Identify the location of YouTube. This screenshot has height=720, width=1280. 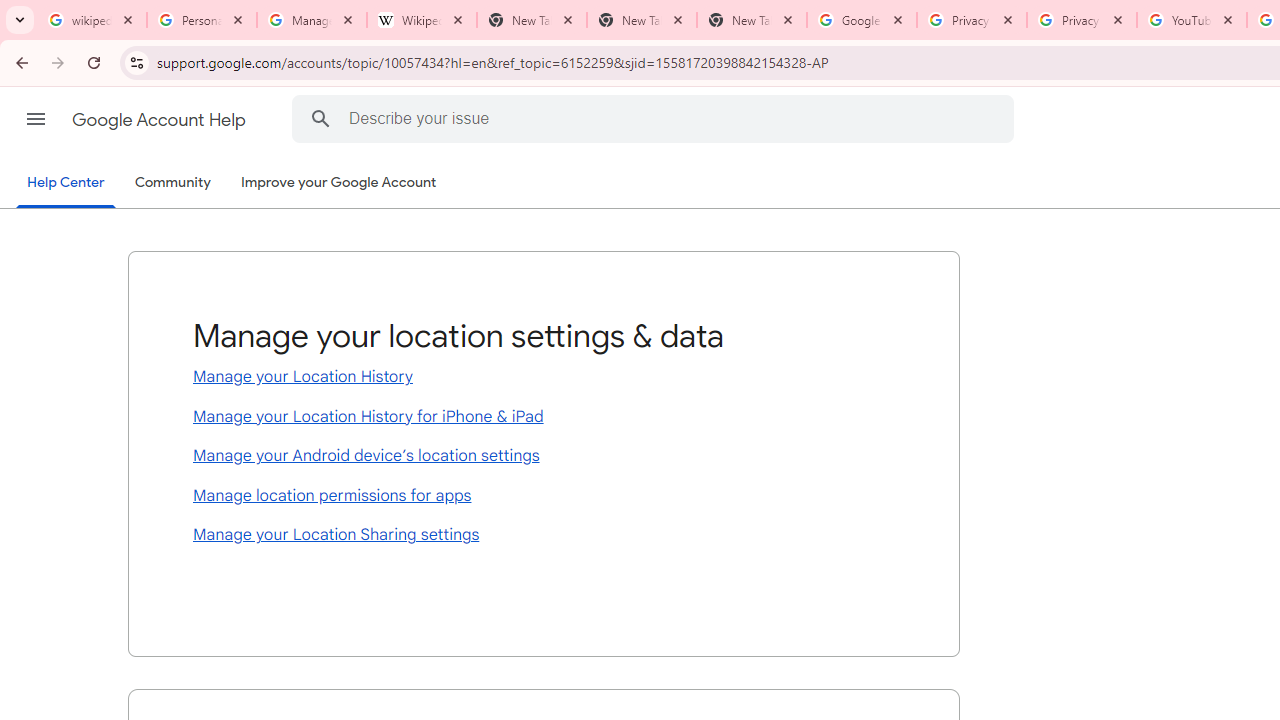
(1191, 20).